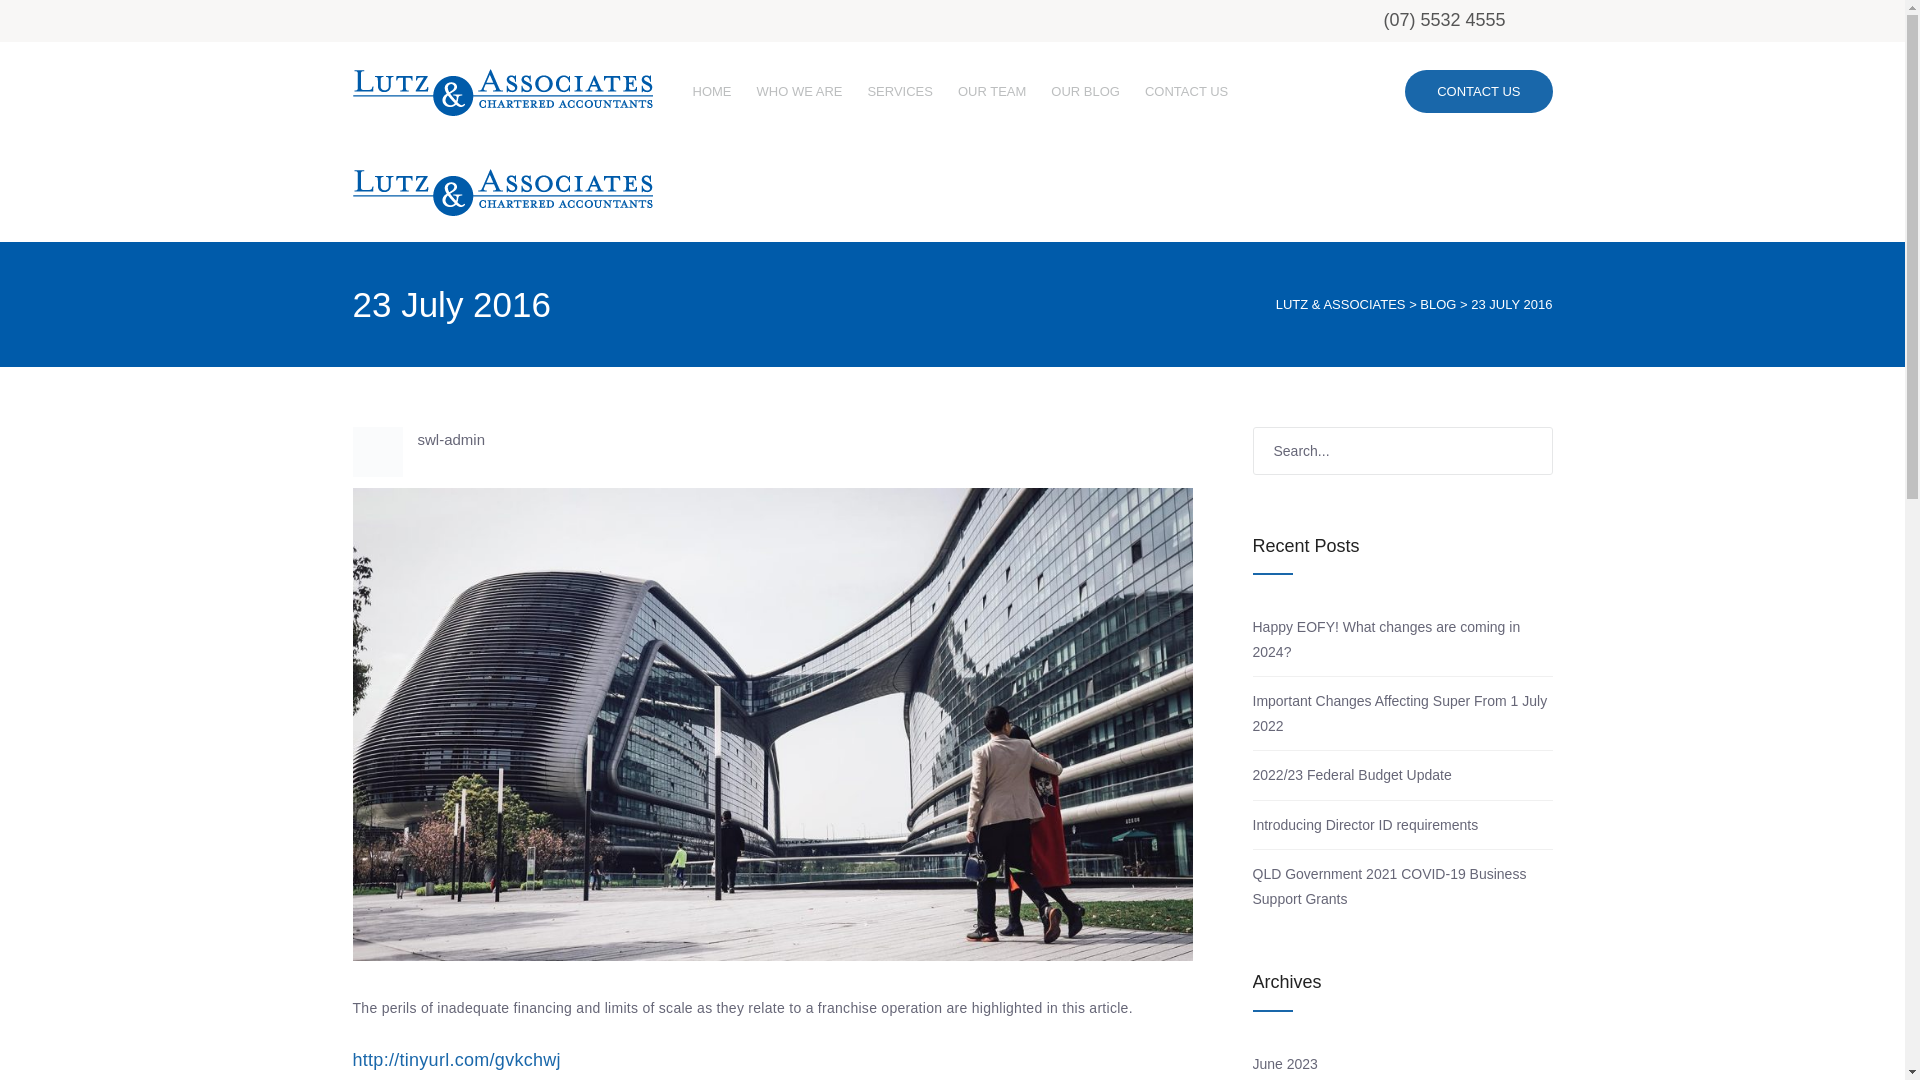 This screenshot has width=1920, height=1080. I want to click on HOME, so click(712, 92).